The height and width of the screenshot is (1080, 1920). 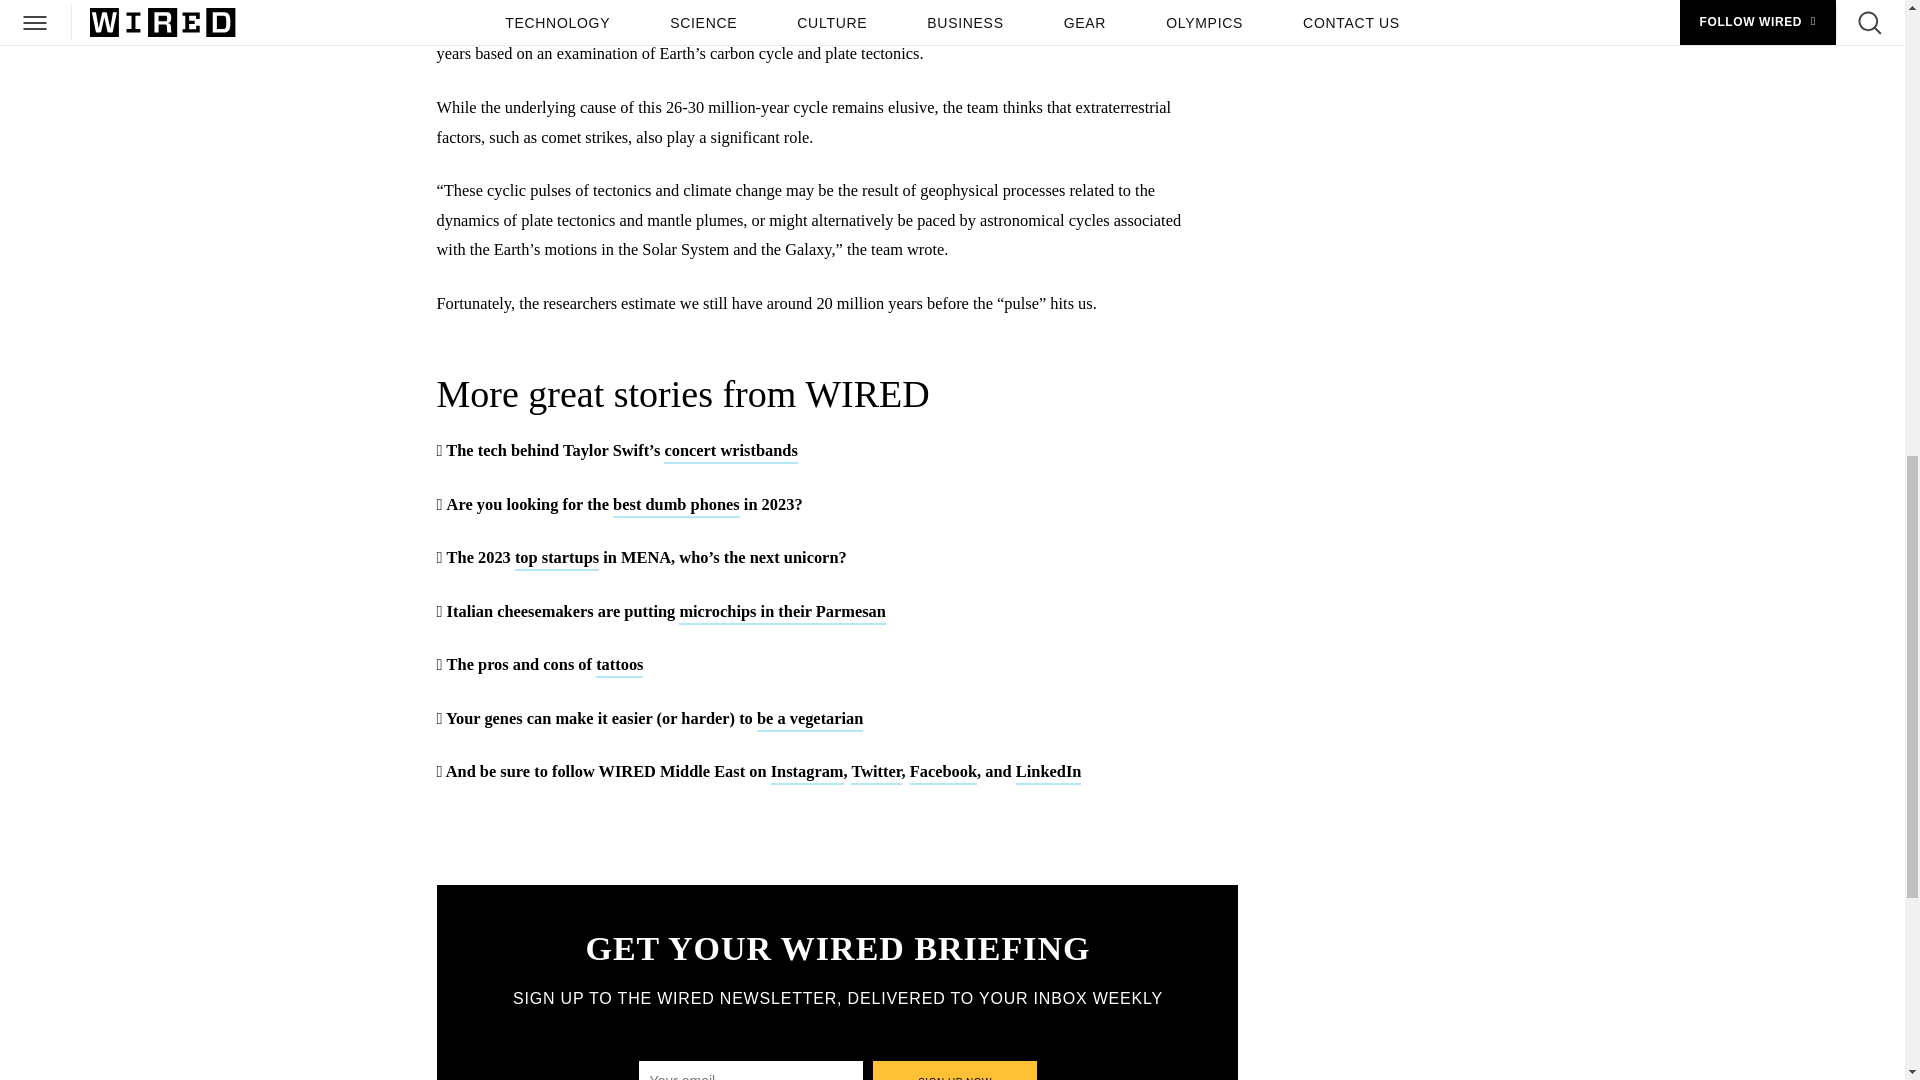 I want to click on Facebook, so click(x=944, y=774).